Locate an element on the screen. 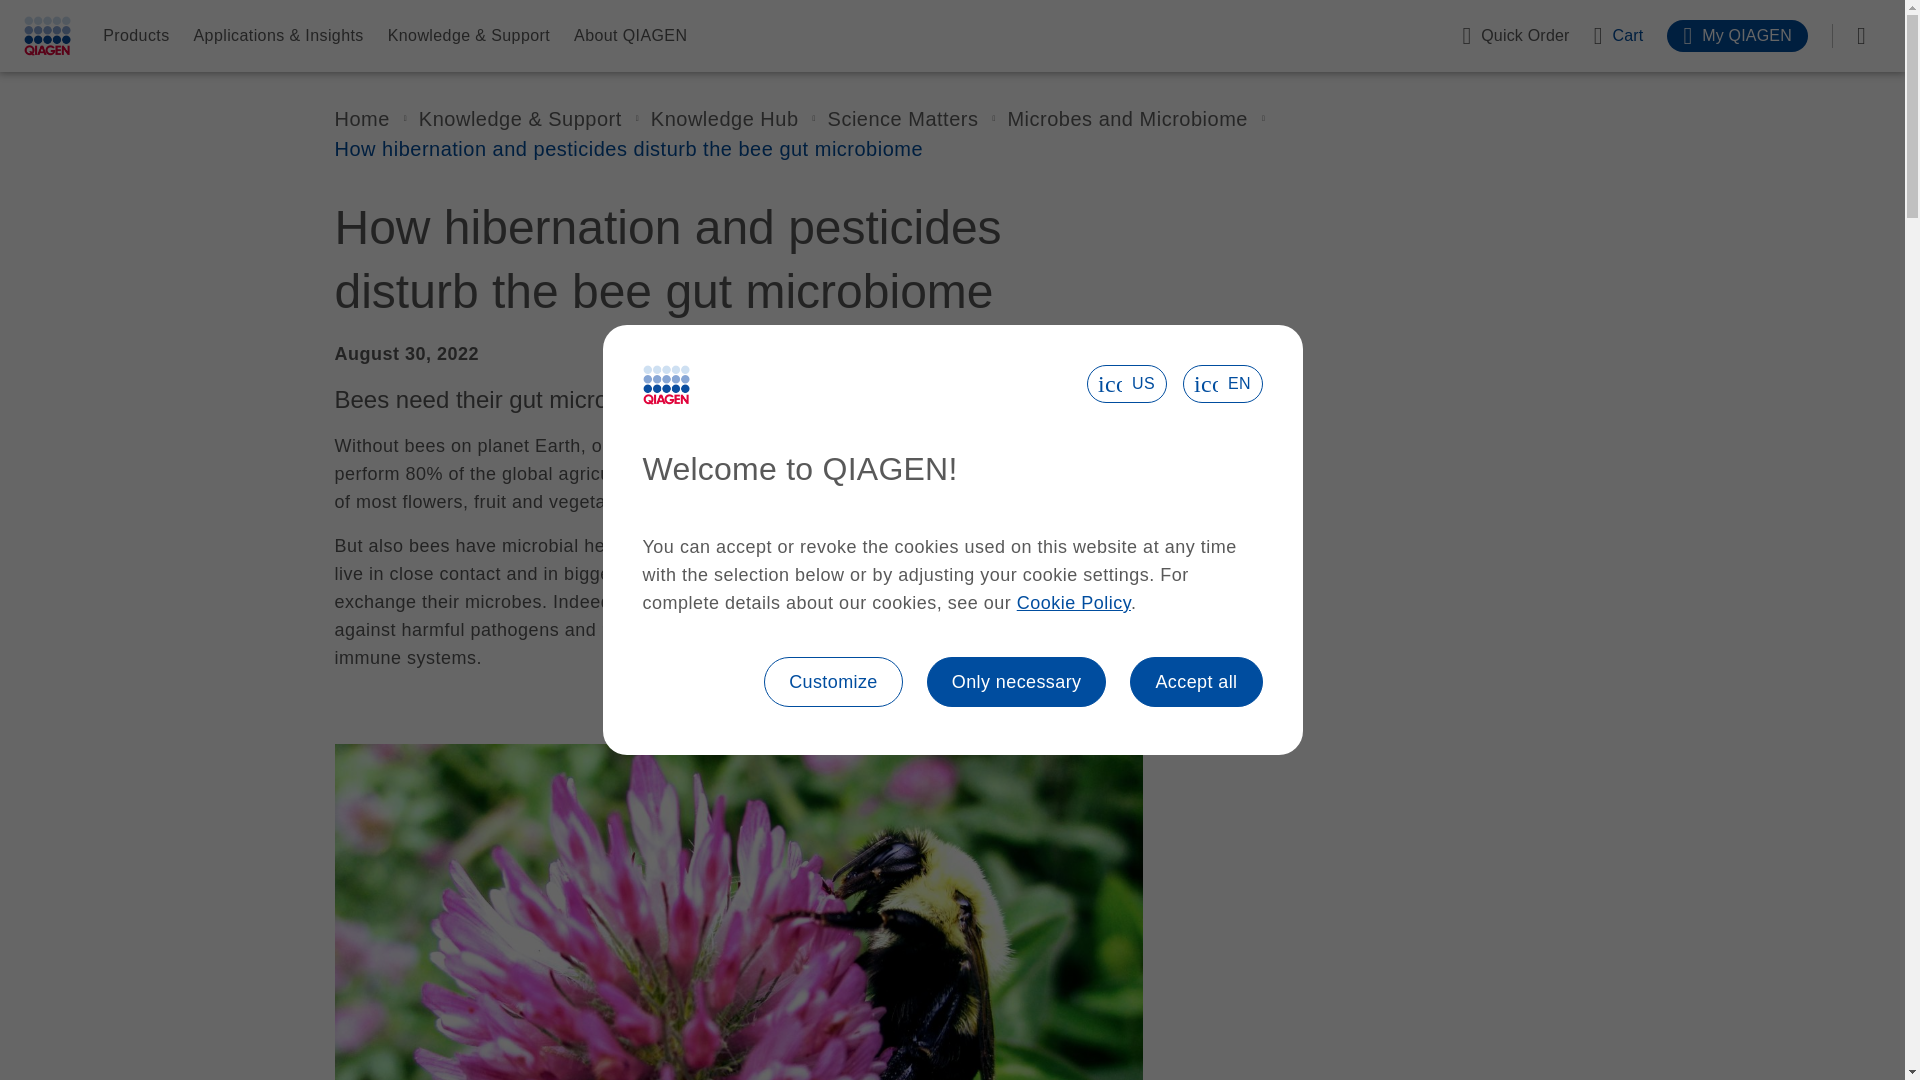  About QIAGEN is located at coordinates (630, 36).